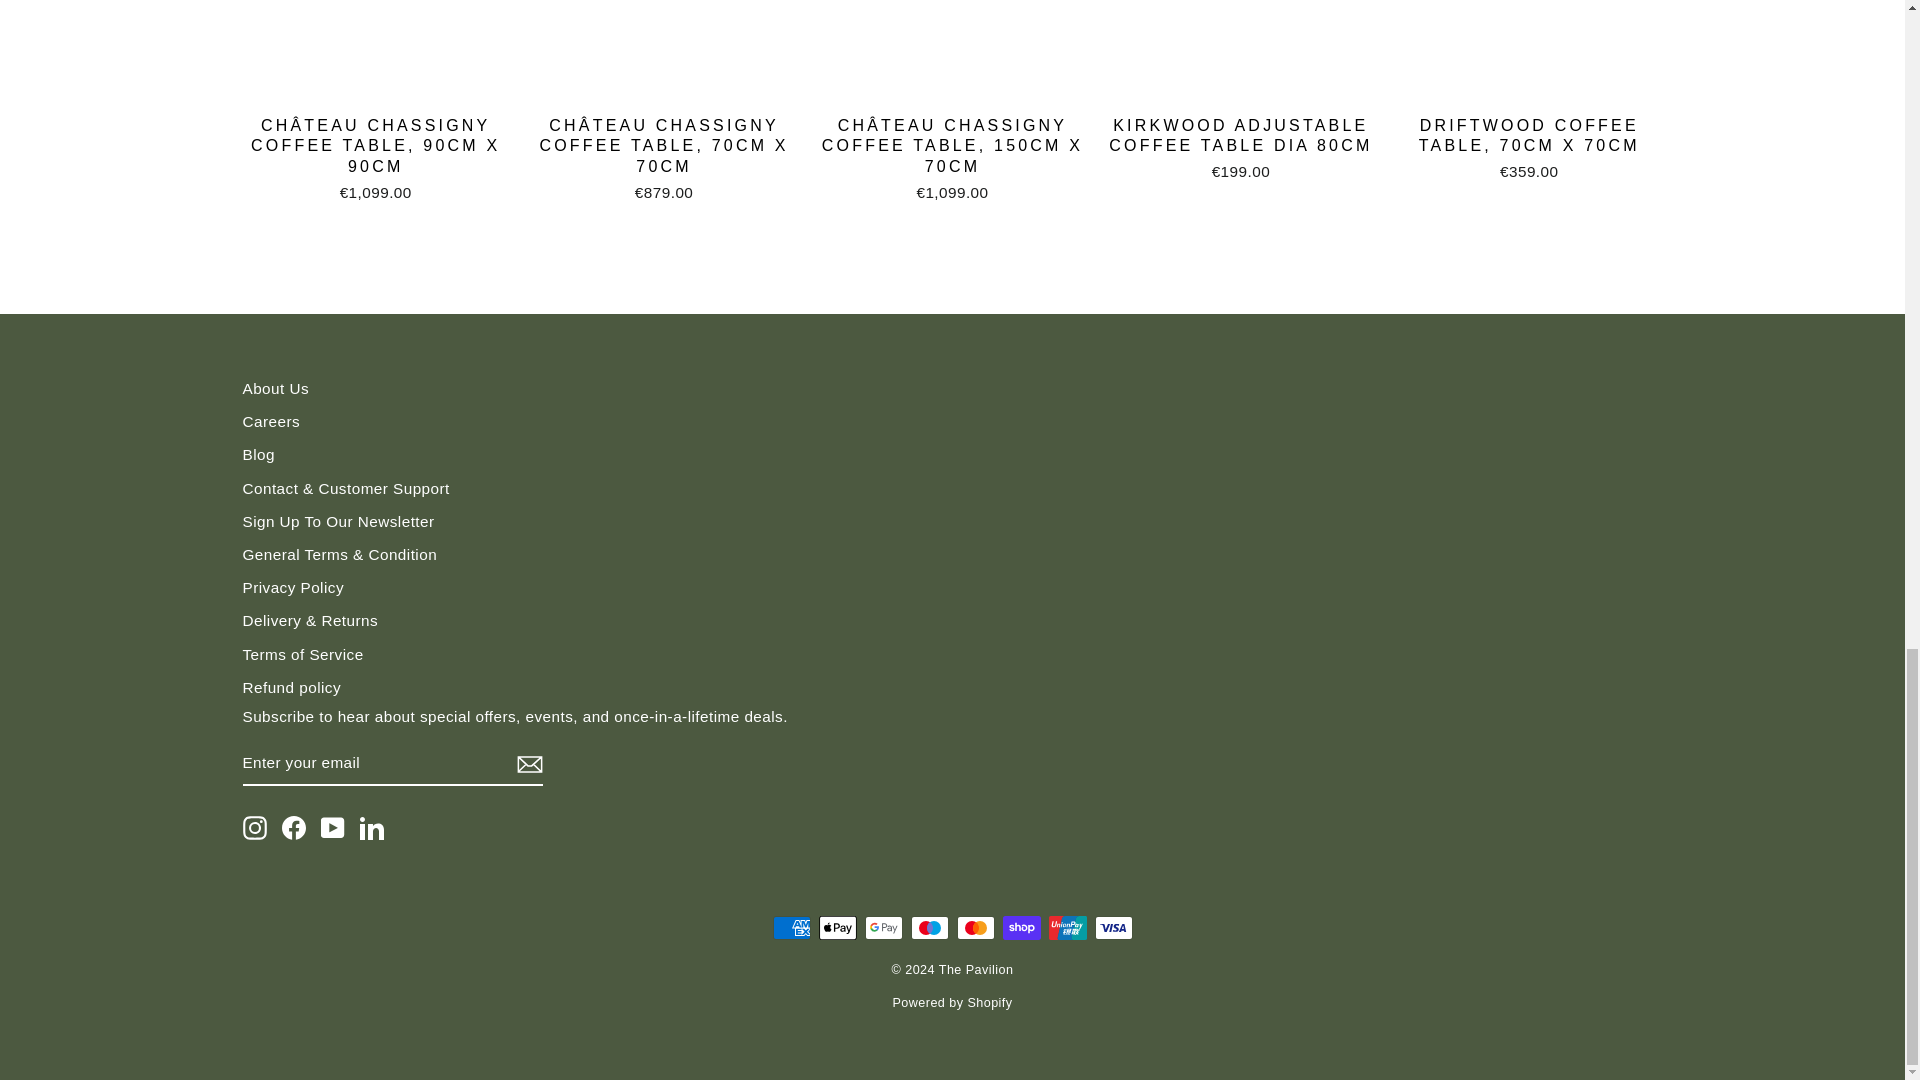 The width and height of the screenshot is (1920, 1080). I want to click on Mastercard, so click(975, 927).